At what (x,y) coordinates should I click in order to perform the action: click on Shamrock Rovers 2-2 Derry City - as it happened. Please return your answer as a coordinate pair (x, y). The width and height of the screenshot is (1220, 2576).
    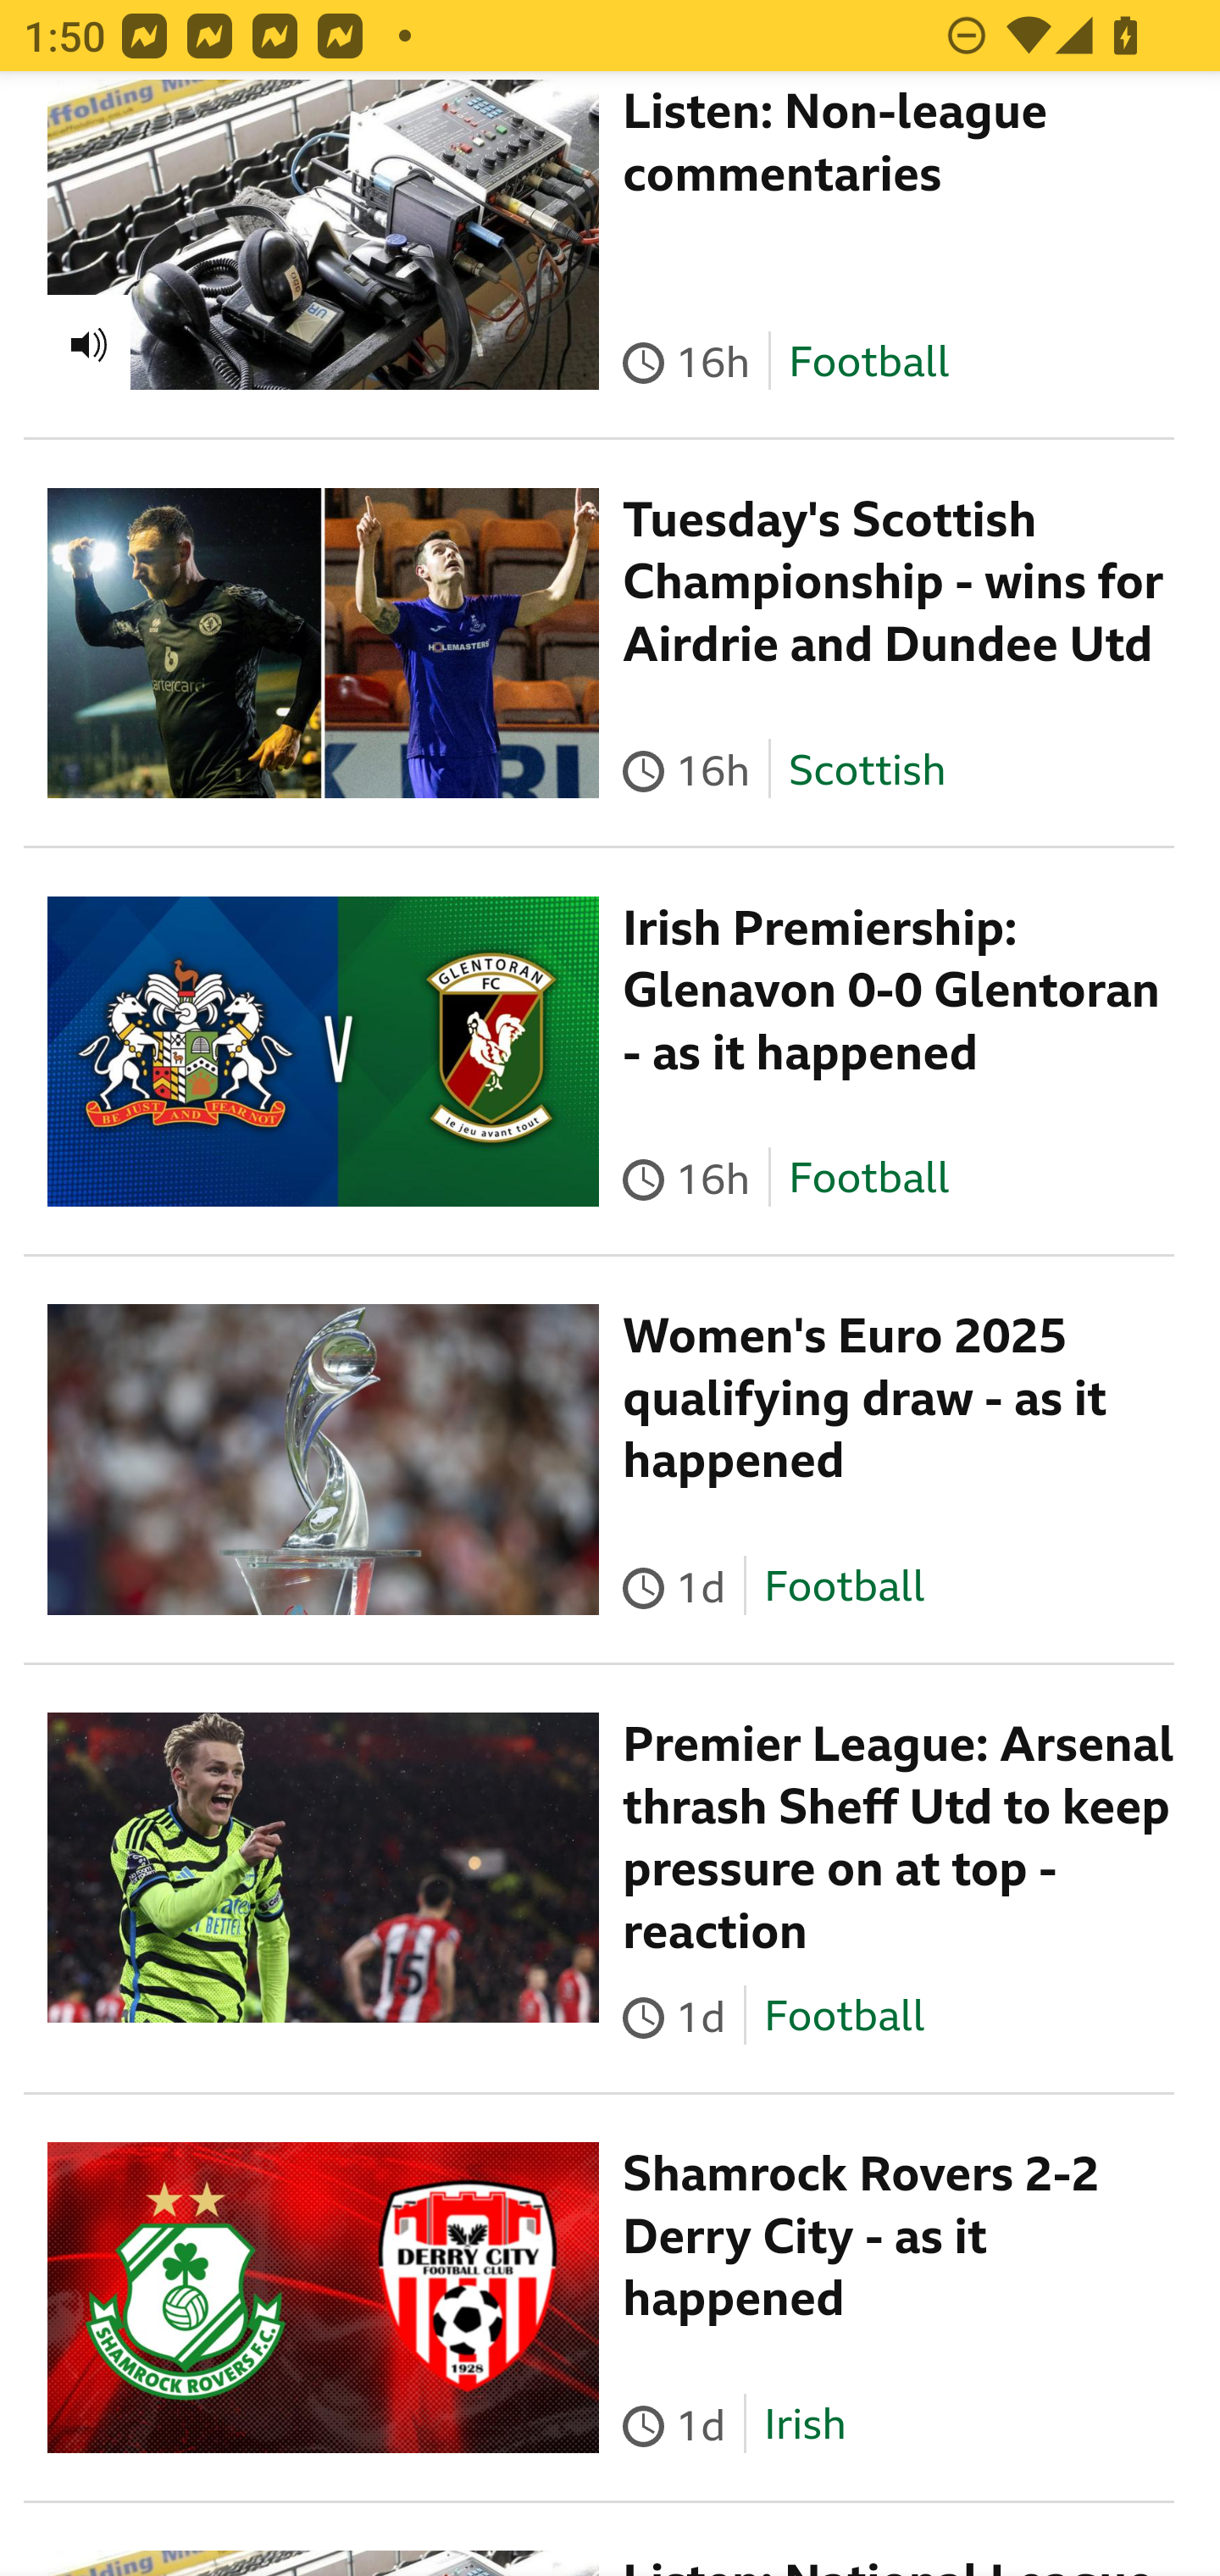
    Looking at the image, I should click on (861, 2240).